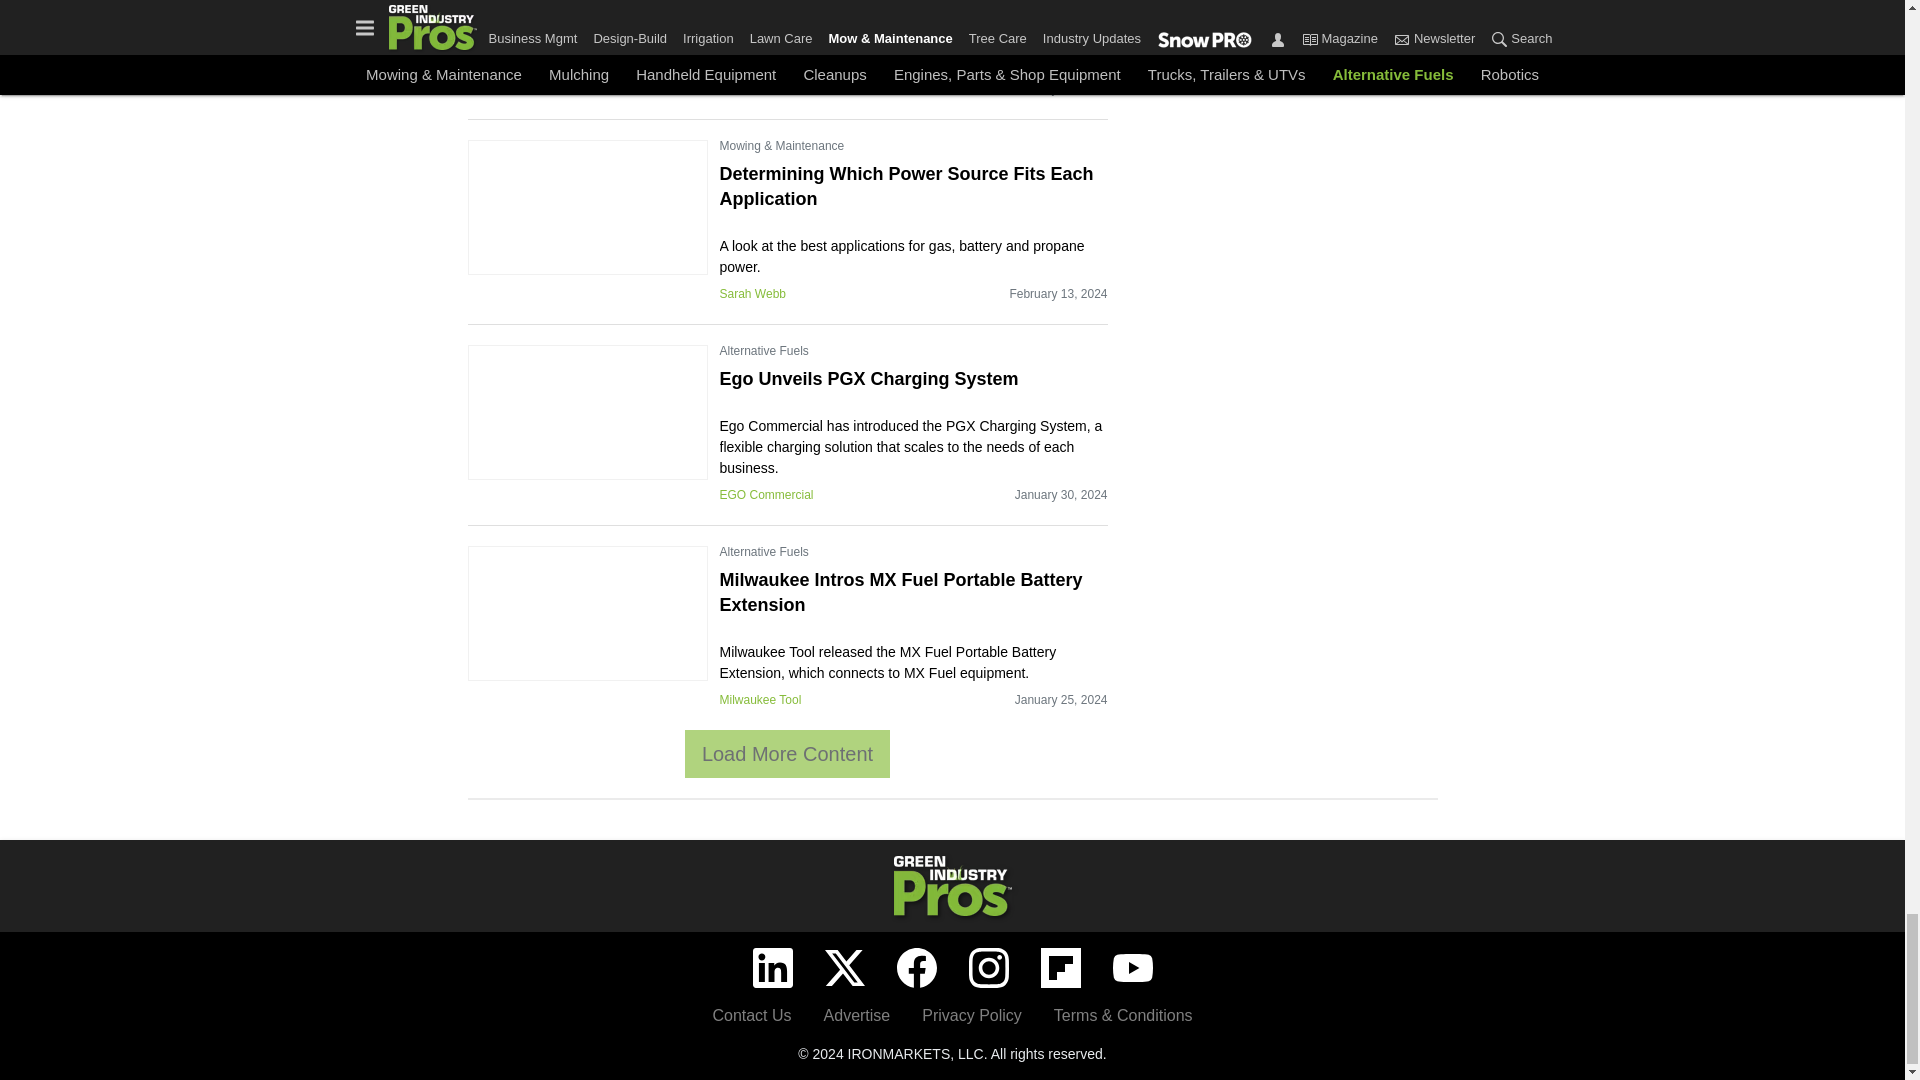 The width and height of the screenshot is (1920, 1080). Describe the element at coordinates (988, 968) in the screenshot. I see `Instagram icon` at that location.